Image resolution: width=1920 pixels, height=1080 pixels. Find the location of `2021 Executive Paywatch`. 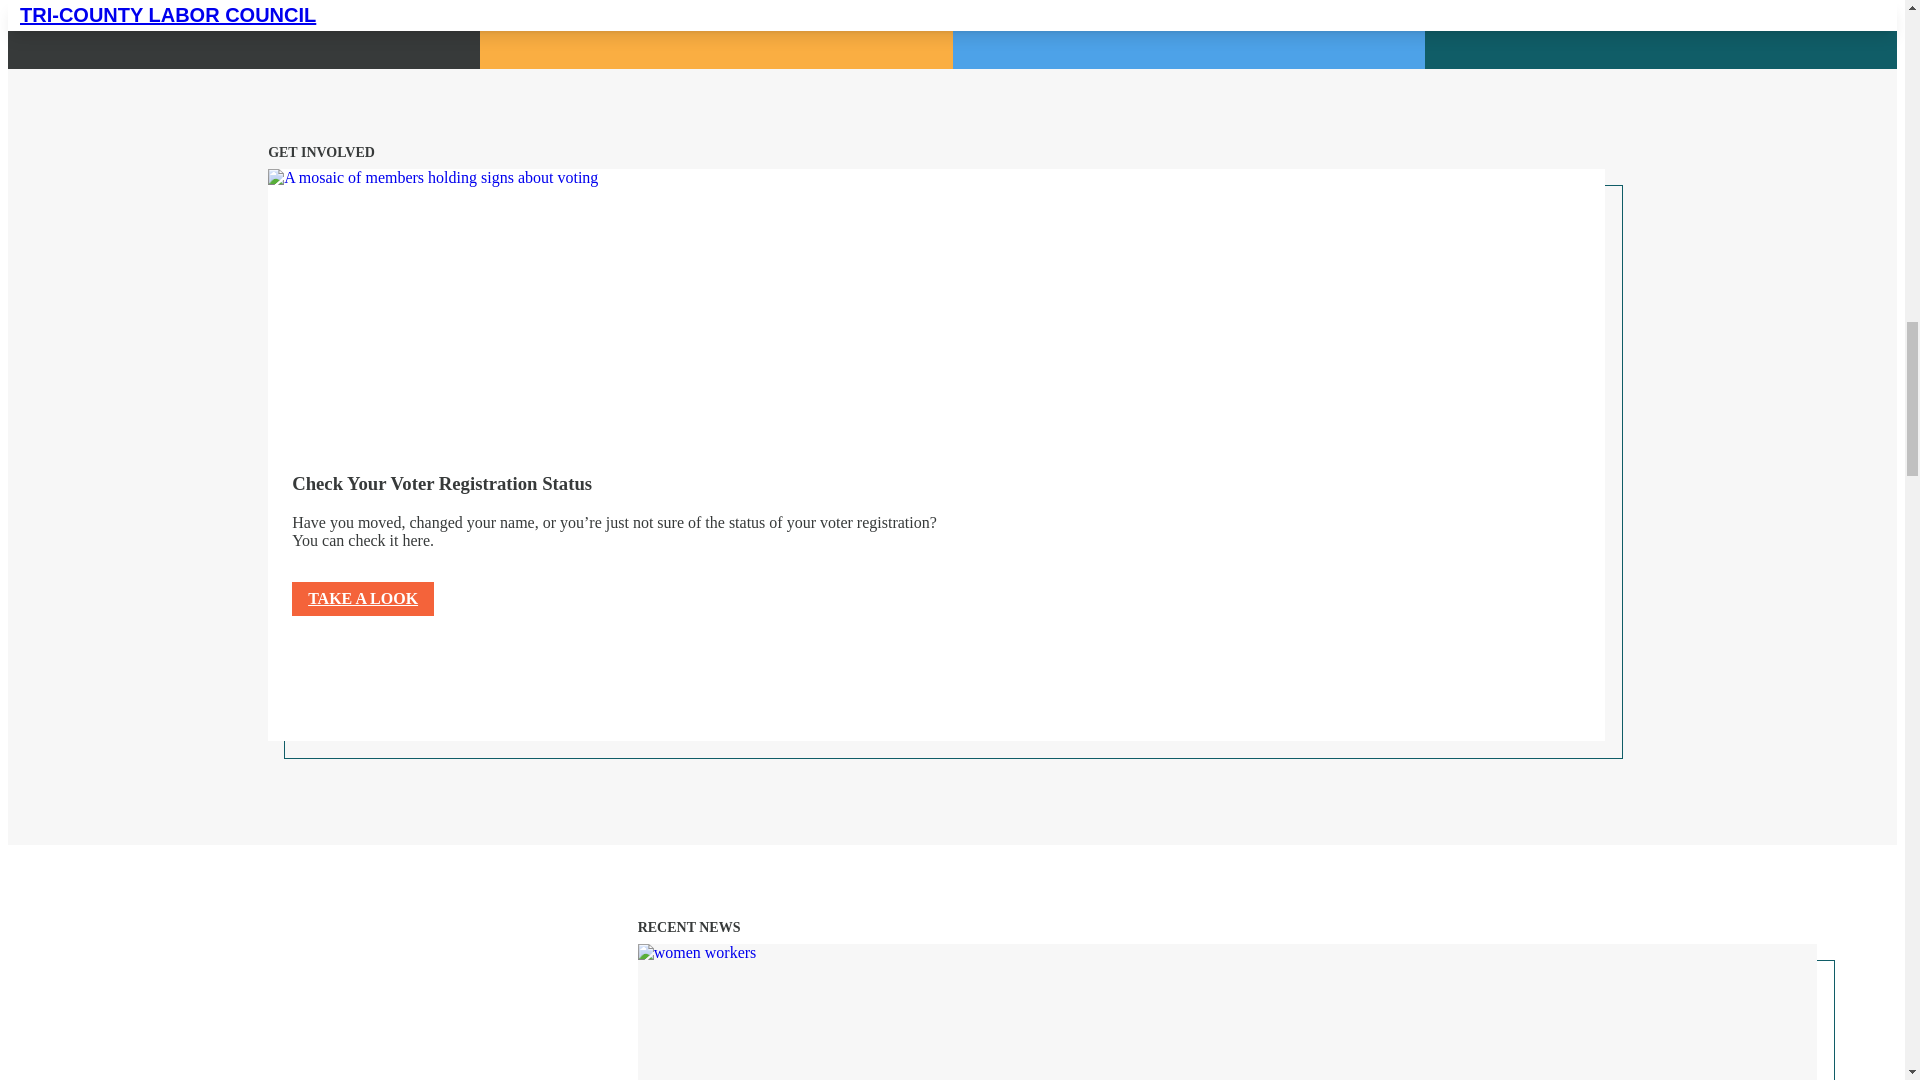

2021 Executive Paywatch is located at coordinates (244, 34).